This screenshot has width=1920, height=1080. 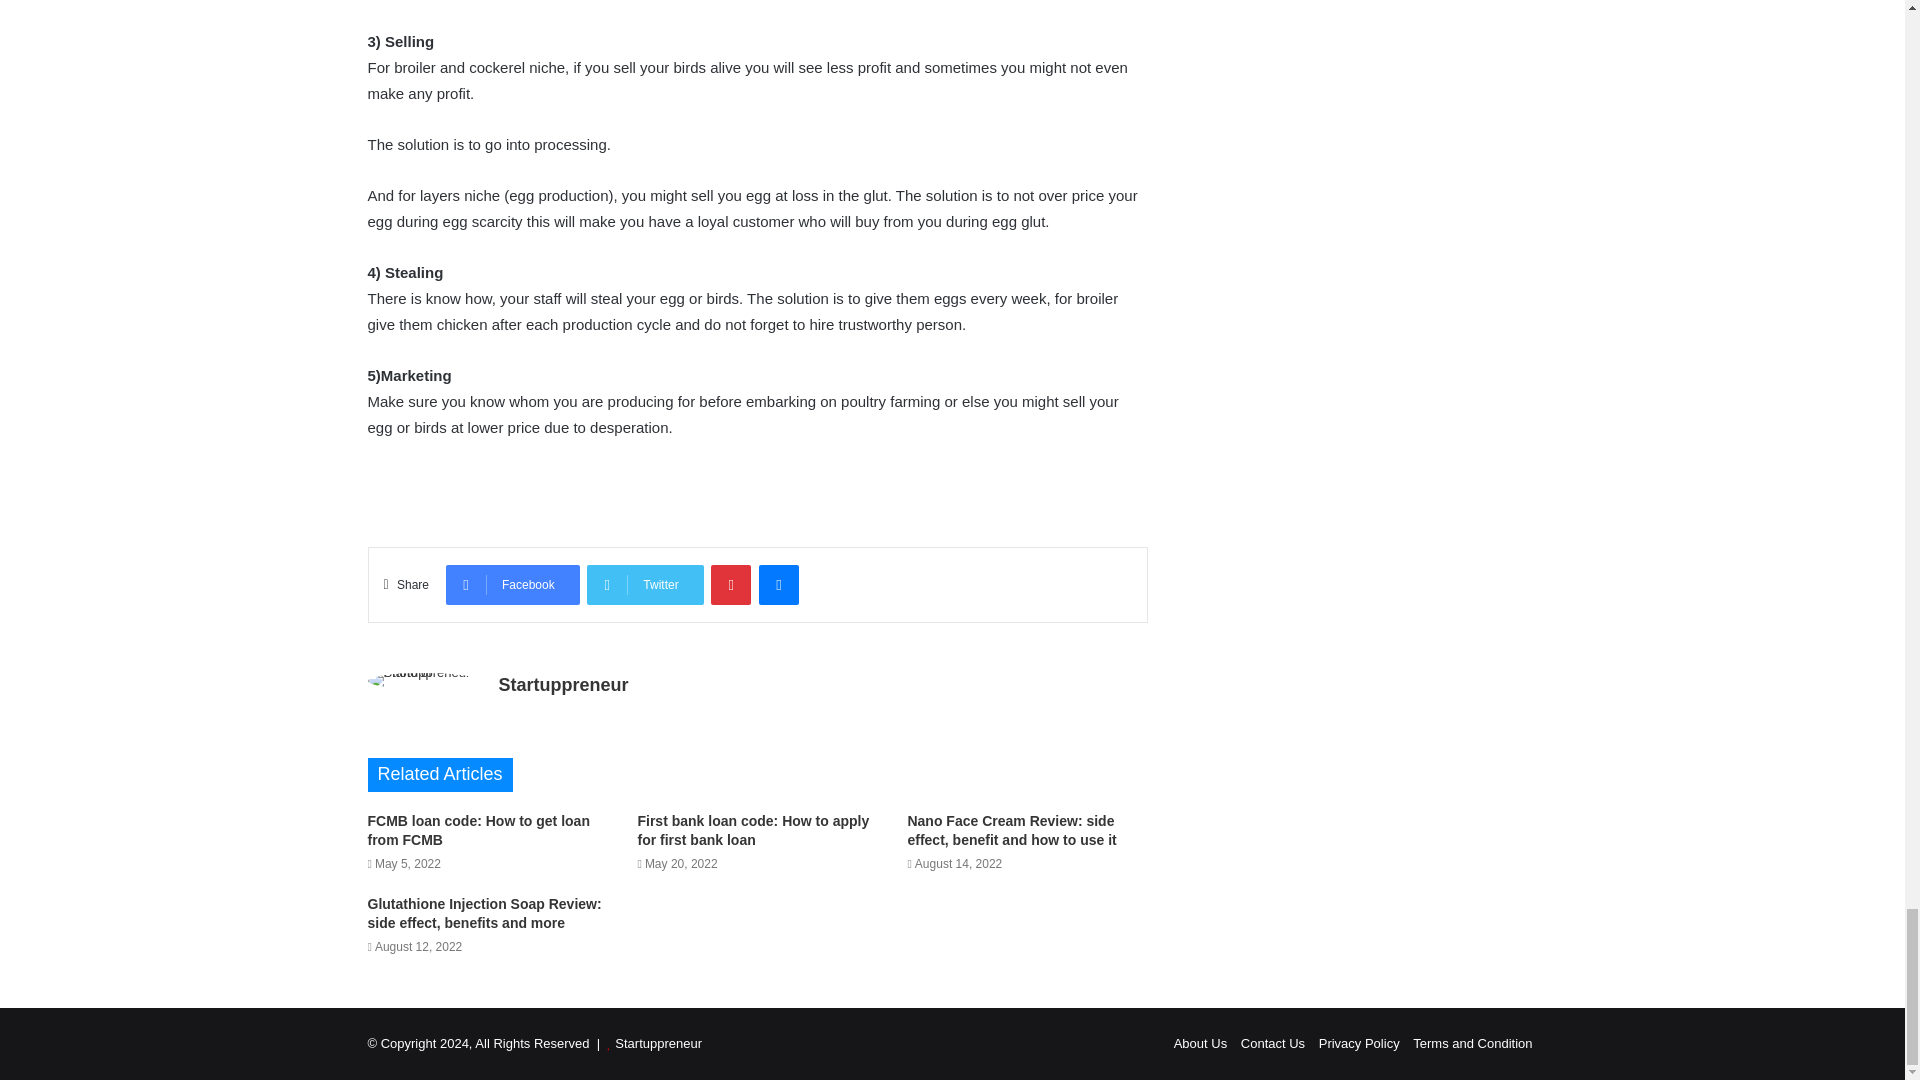 What do you see at coordinates (644, 584) in the screenshot?
I see `Twitter` at bounding box center [644, 584].